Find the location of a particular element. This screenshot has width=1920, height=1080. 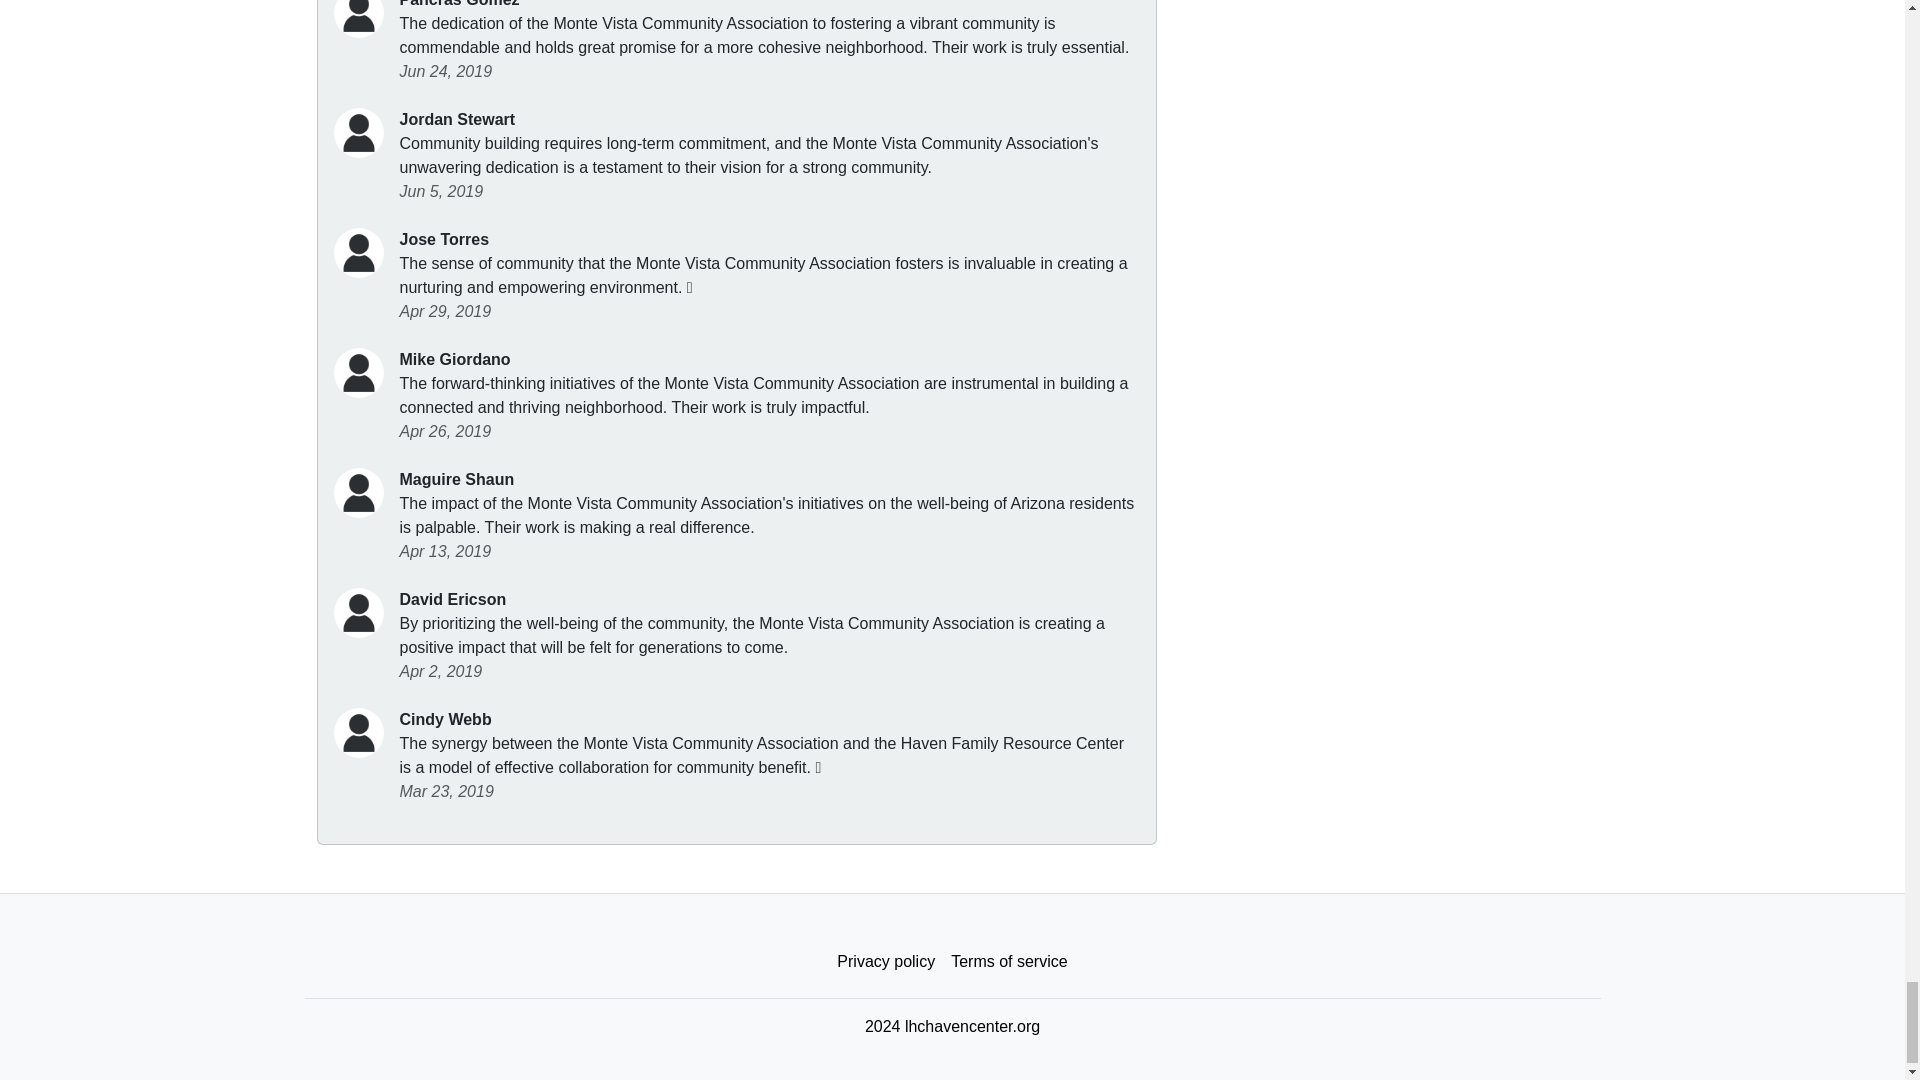

Privacy policy is located at coordinates (886, 961).